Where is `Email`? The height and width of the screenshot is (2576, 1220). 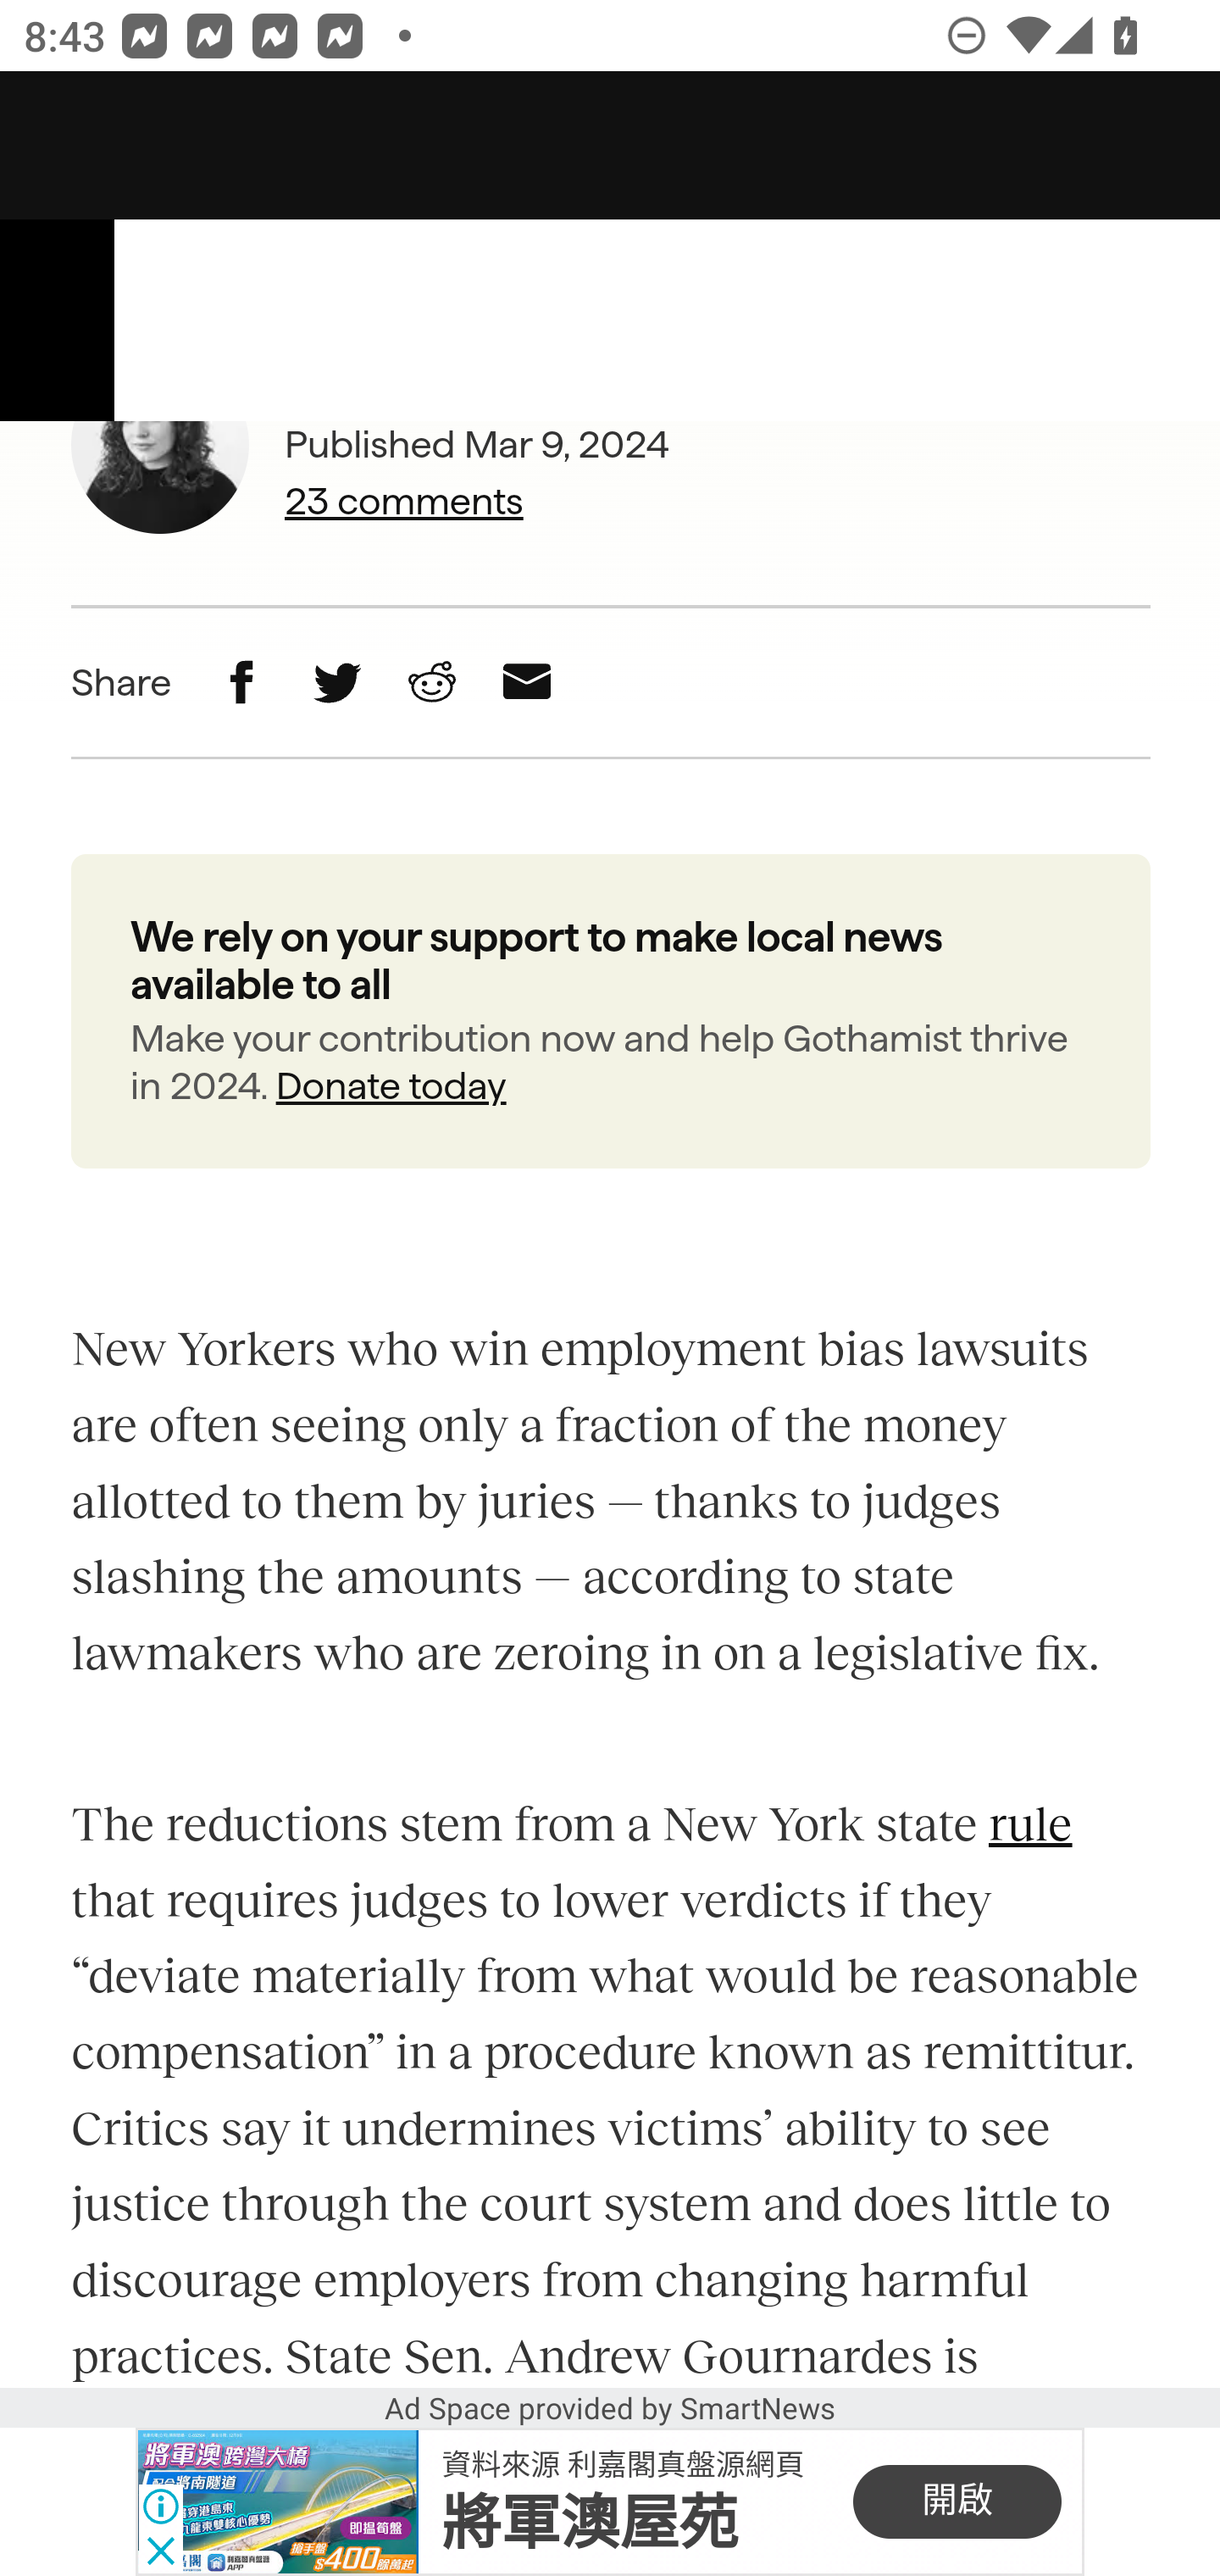 Email is located at coordinates (527, 684).